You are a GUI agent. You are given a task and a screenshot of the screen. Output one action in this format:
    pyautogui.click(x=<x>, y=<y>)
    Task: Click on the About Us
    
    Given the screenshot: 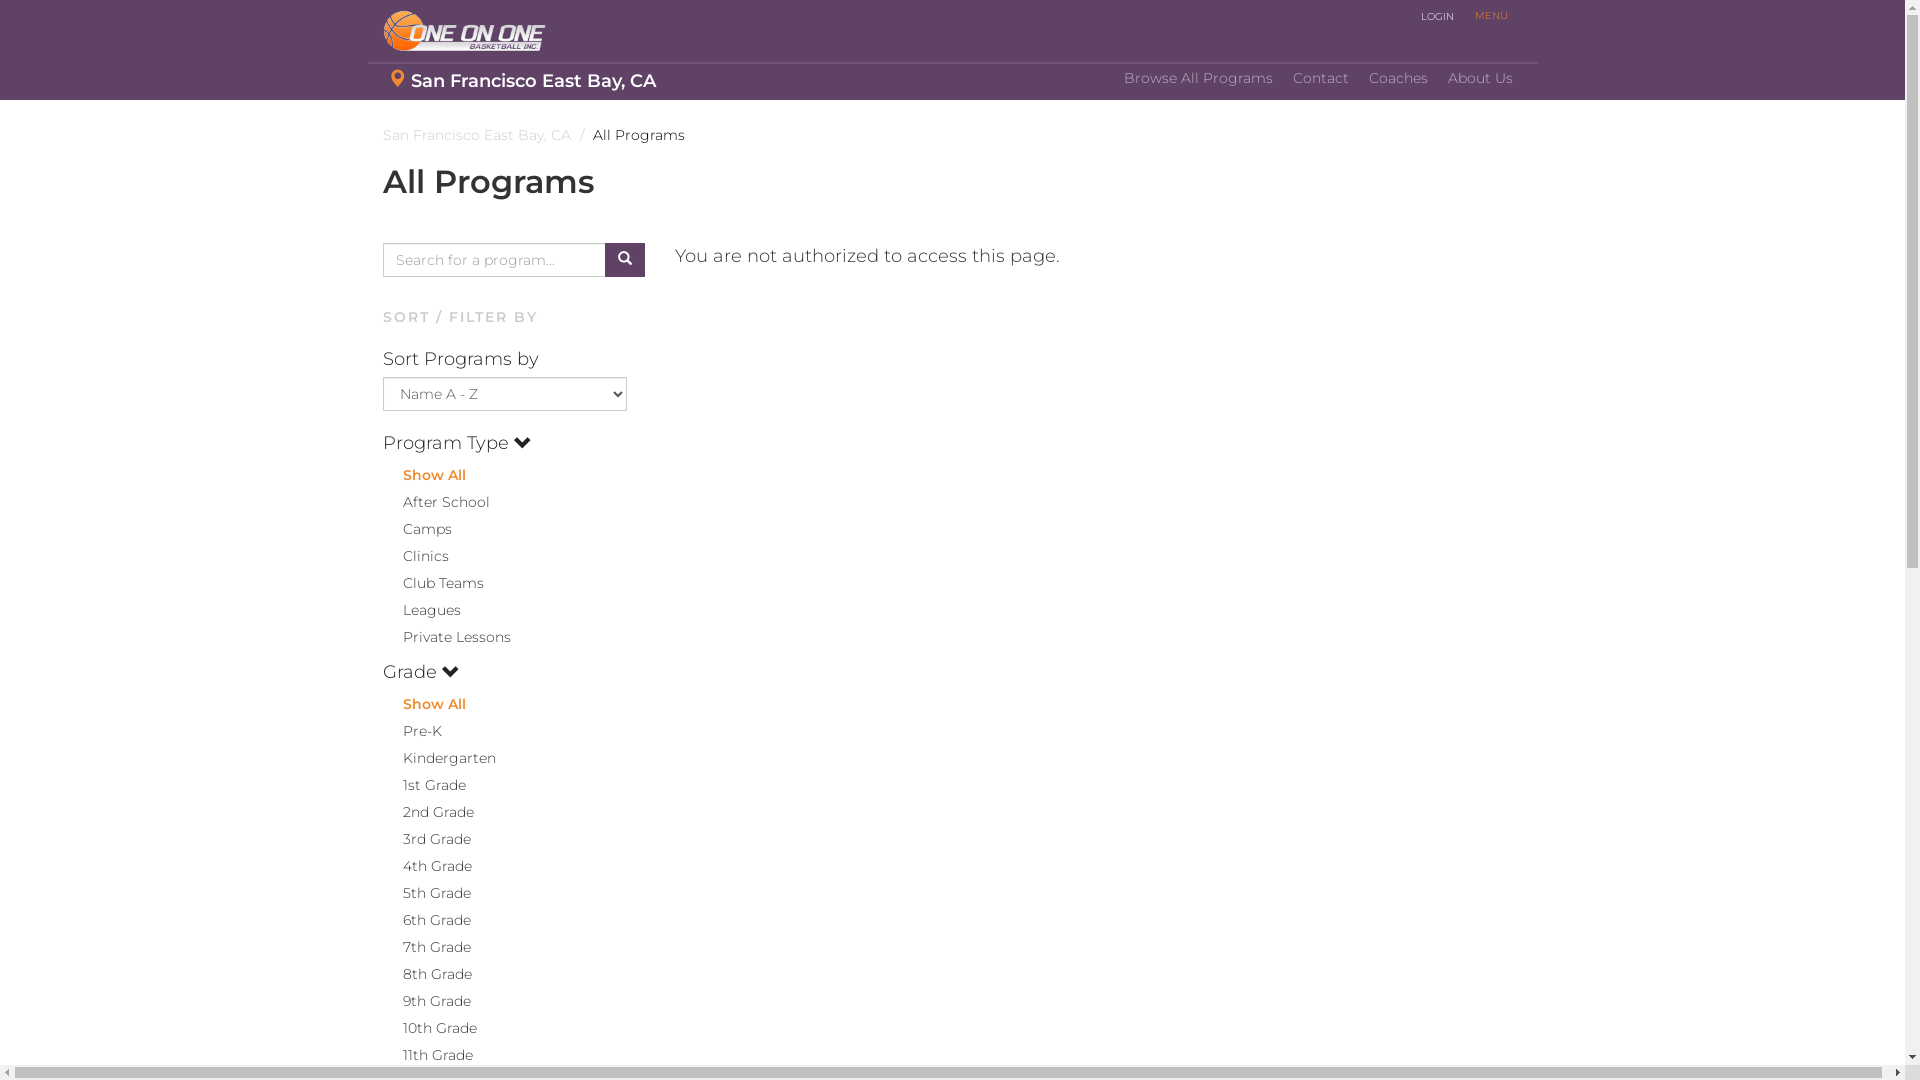 What is the action you would take?
    pyautogui.click(x=1480, y=79)
    